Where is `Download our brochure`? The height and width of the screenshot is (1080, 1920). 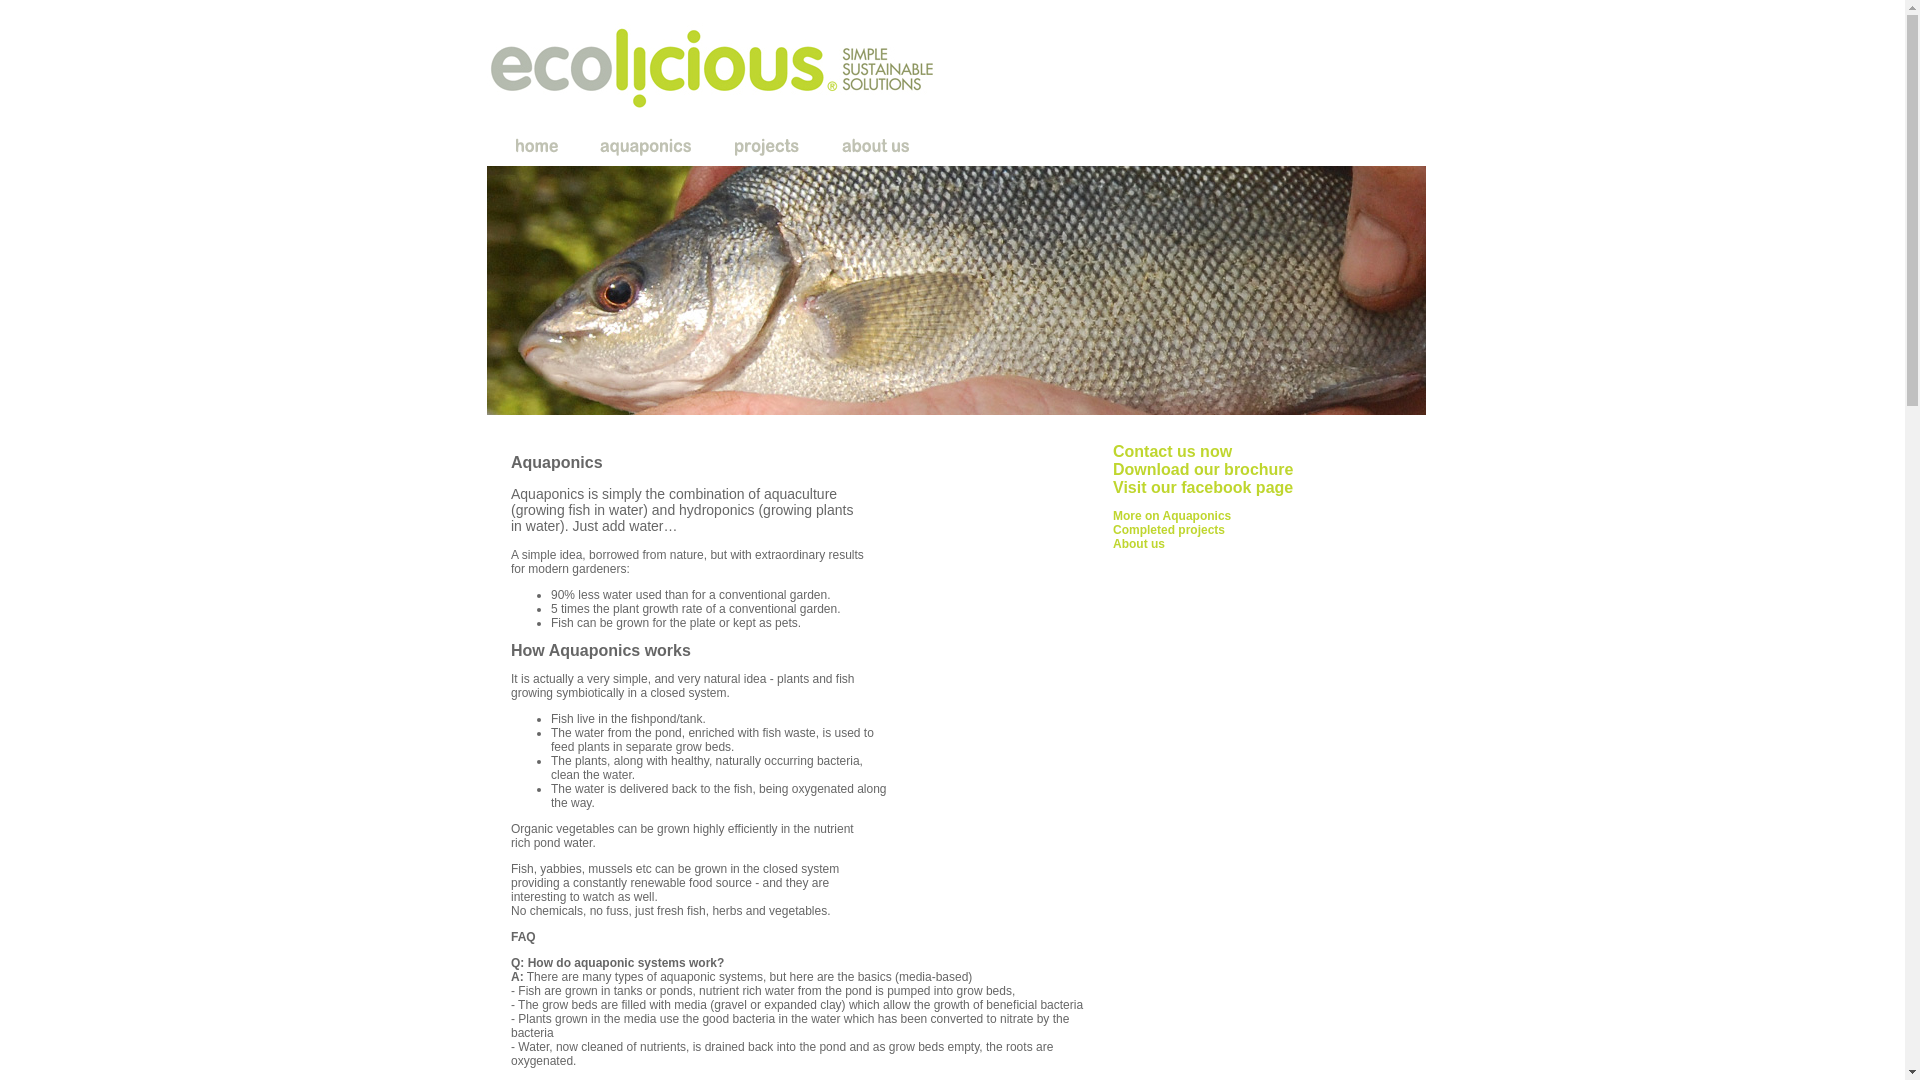
Download our brochure is located at coordinates (1203, 470).